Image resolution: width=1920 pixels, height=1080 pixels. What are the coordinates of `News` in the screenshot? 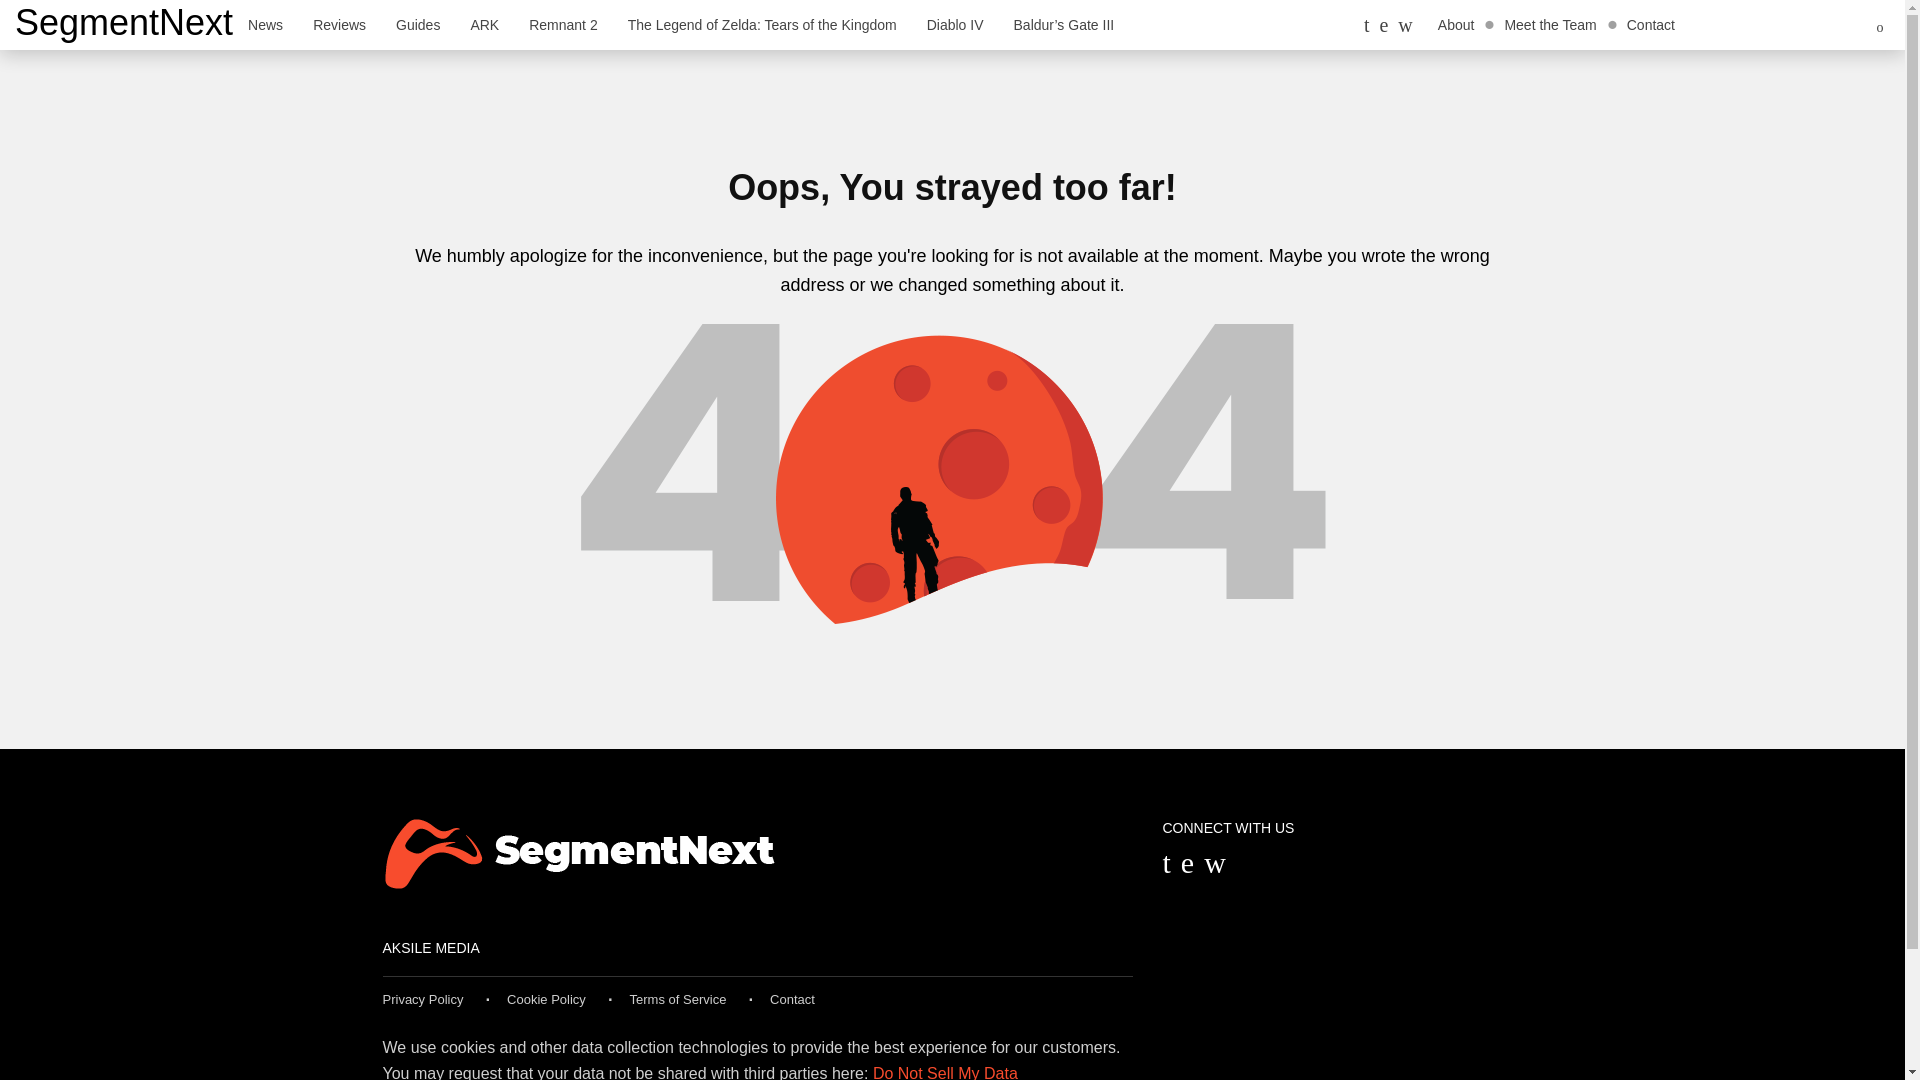 It's located at (264, 24).